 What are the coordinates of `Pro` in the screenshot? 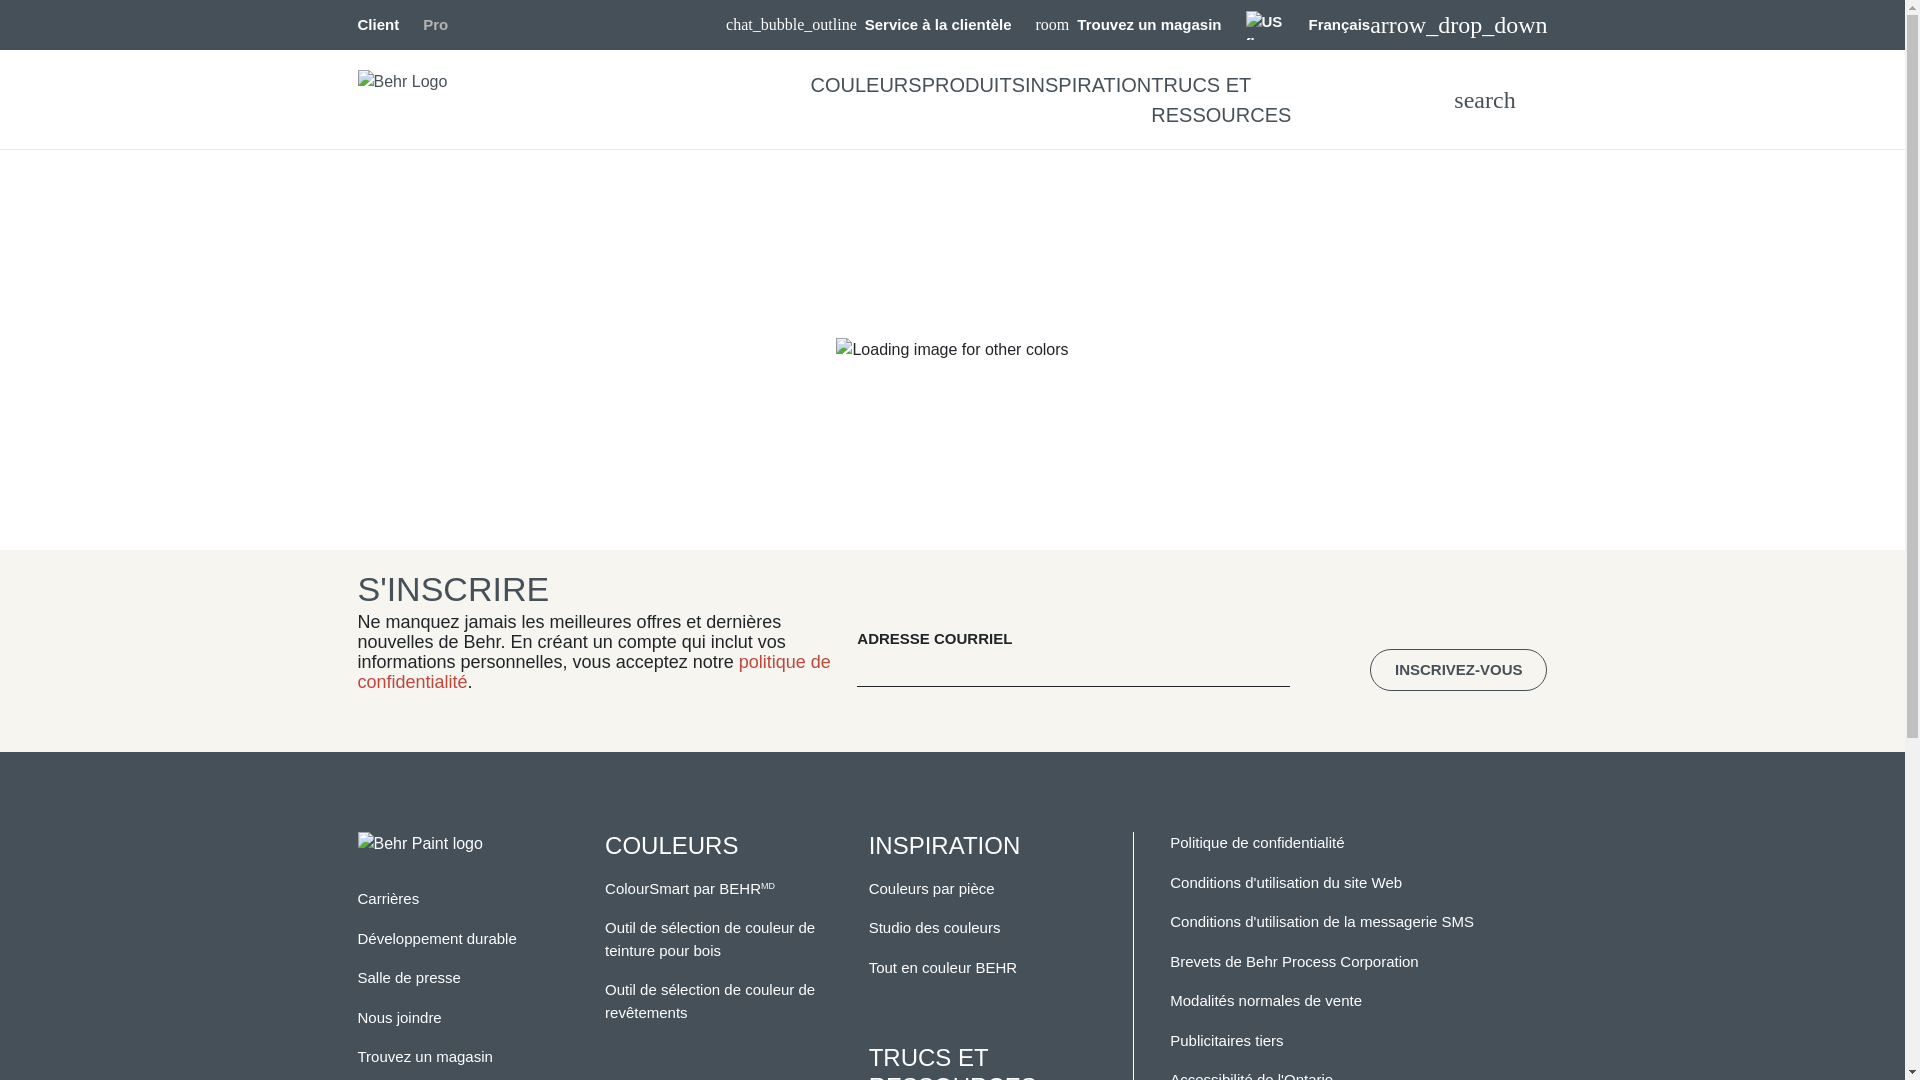 It's located at (436, 24).